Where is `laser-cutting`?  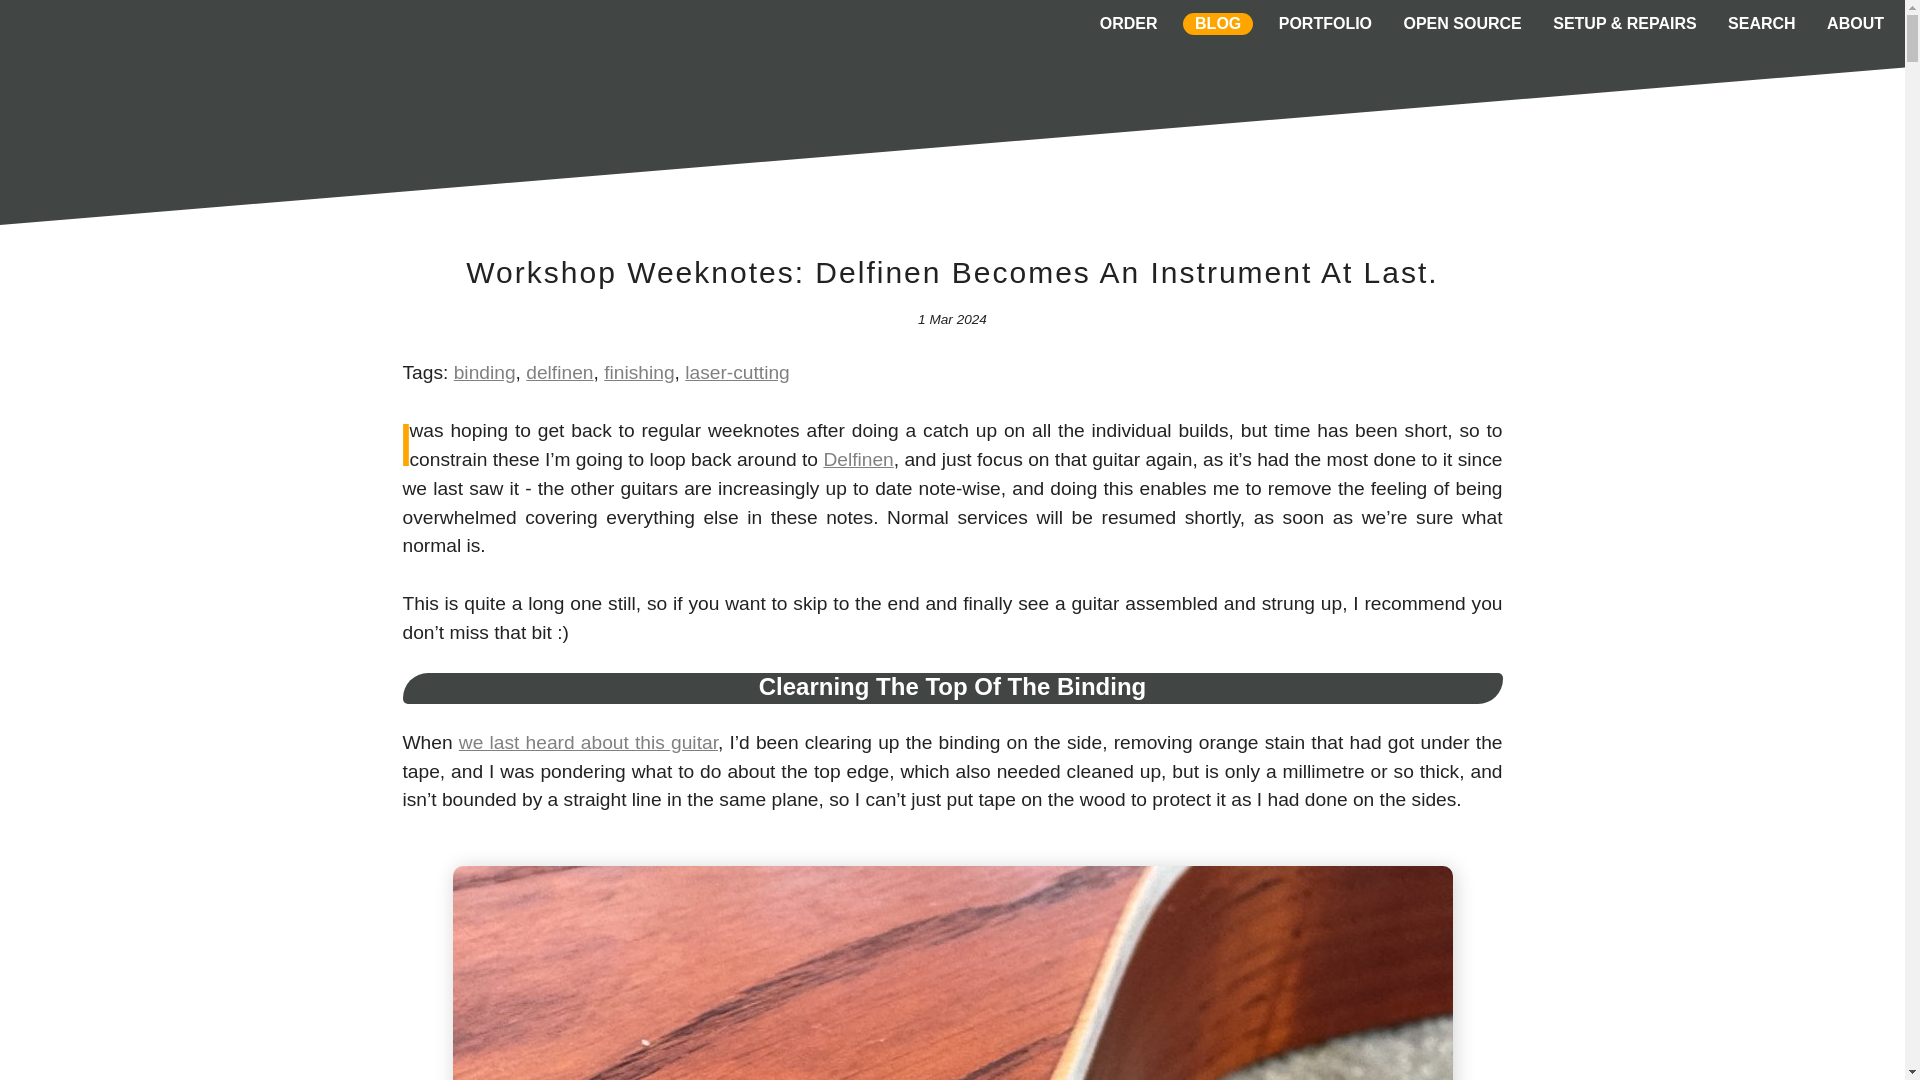
laser-cutting is located at coordinates (737, 372).